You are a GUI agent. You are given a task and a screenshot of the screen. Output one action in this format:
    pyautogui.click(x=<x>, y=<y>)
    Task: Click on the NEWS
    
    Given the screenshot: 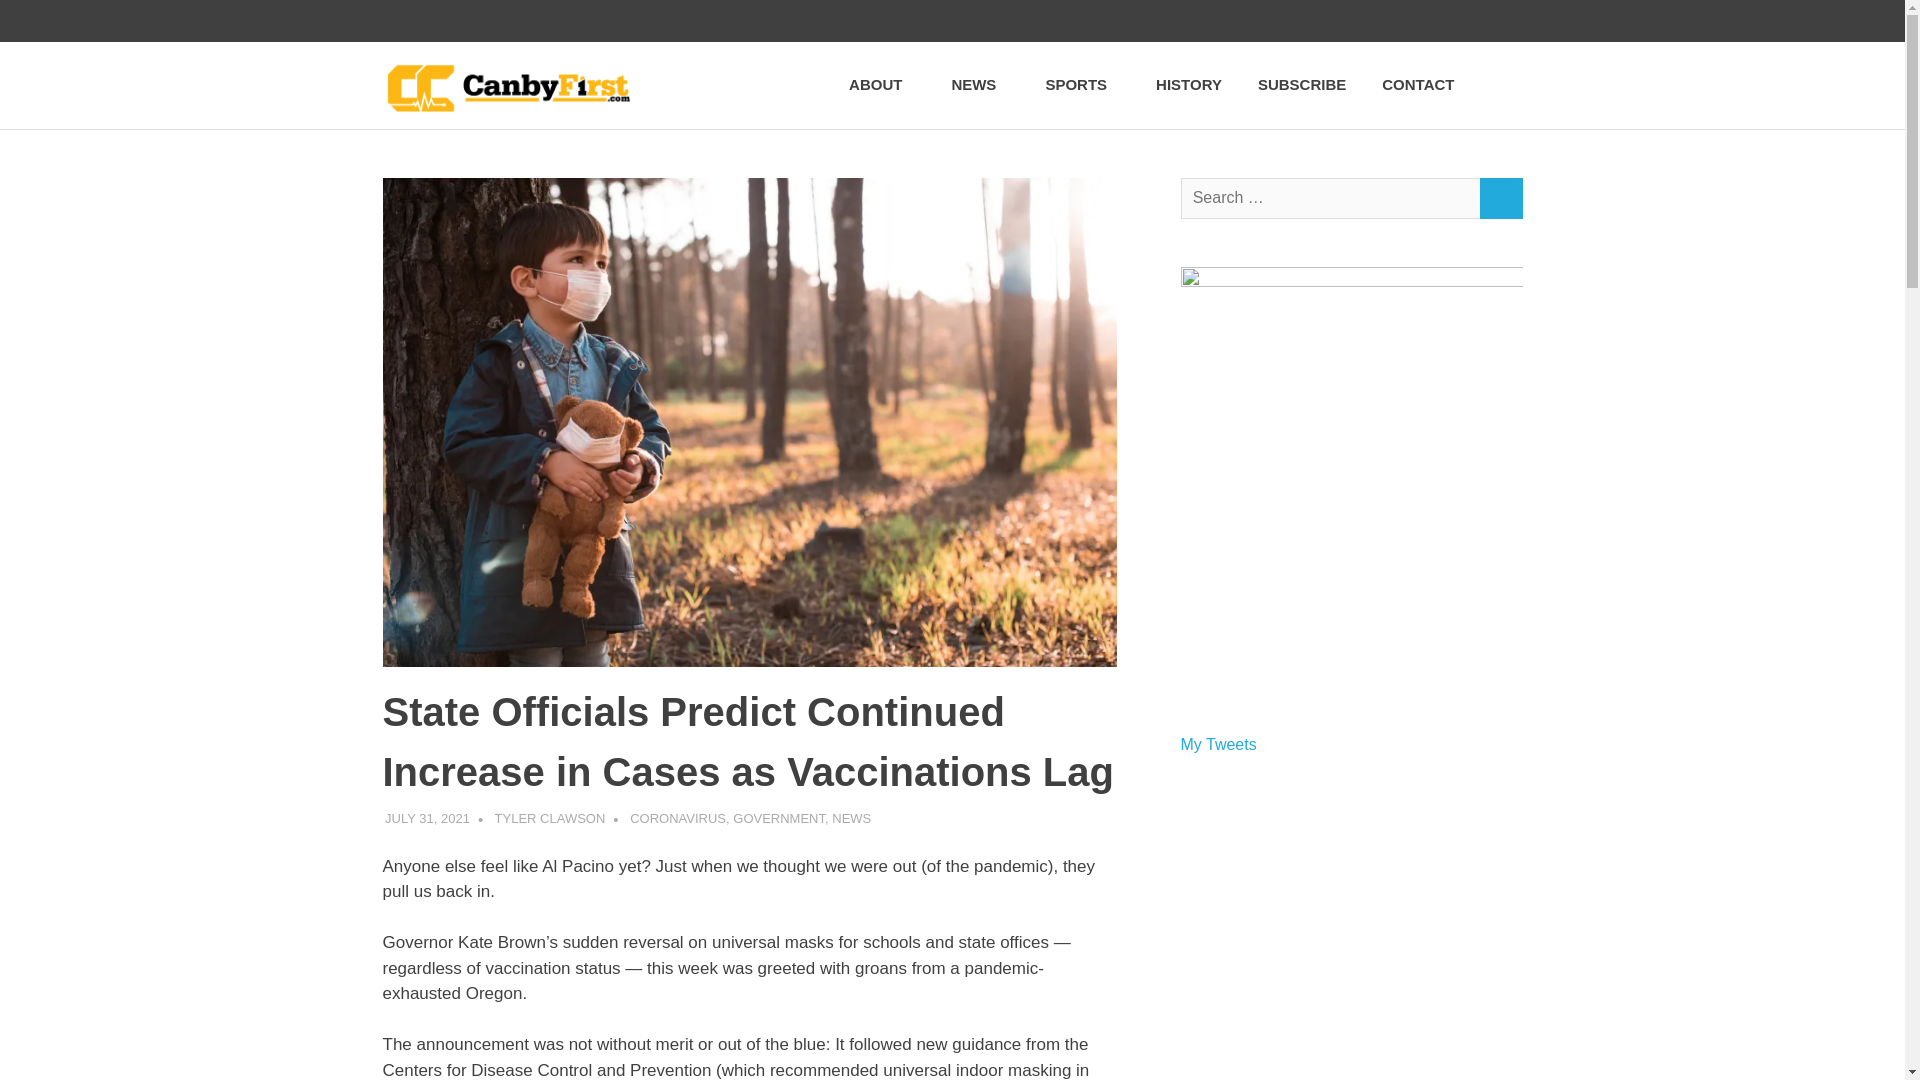 What is the action you would take?
    pyautogui.click(x=980, y=85)
    